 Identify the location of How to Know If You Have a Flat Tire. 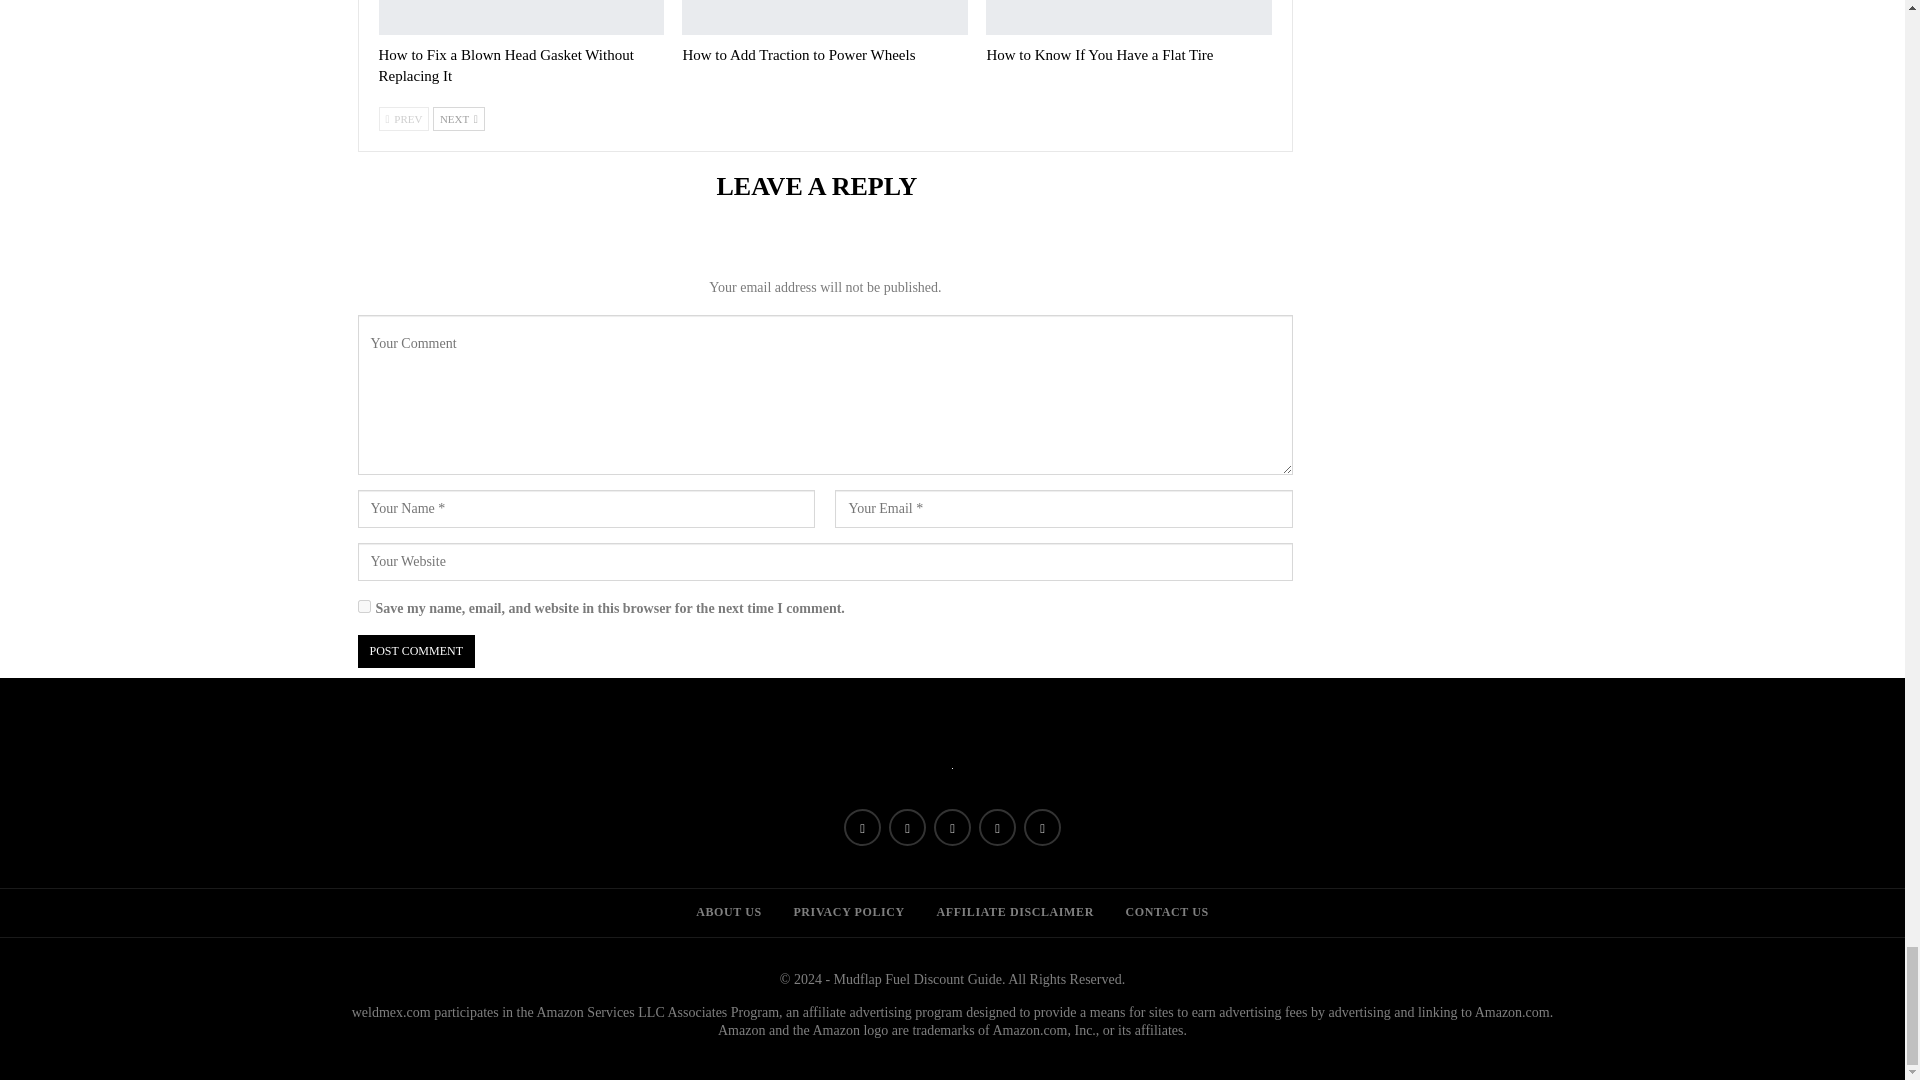
(1100, 54).